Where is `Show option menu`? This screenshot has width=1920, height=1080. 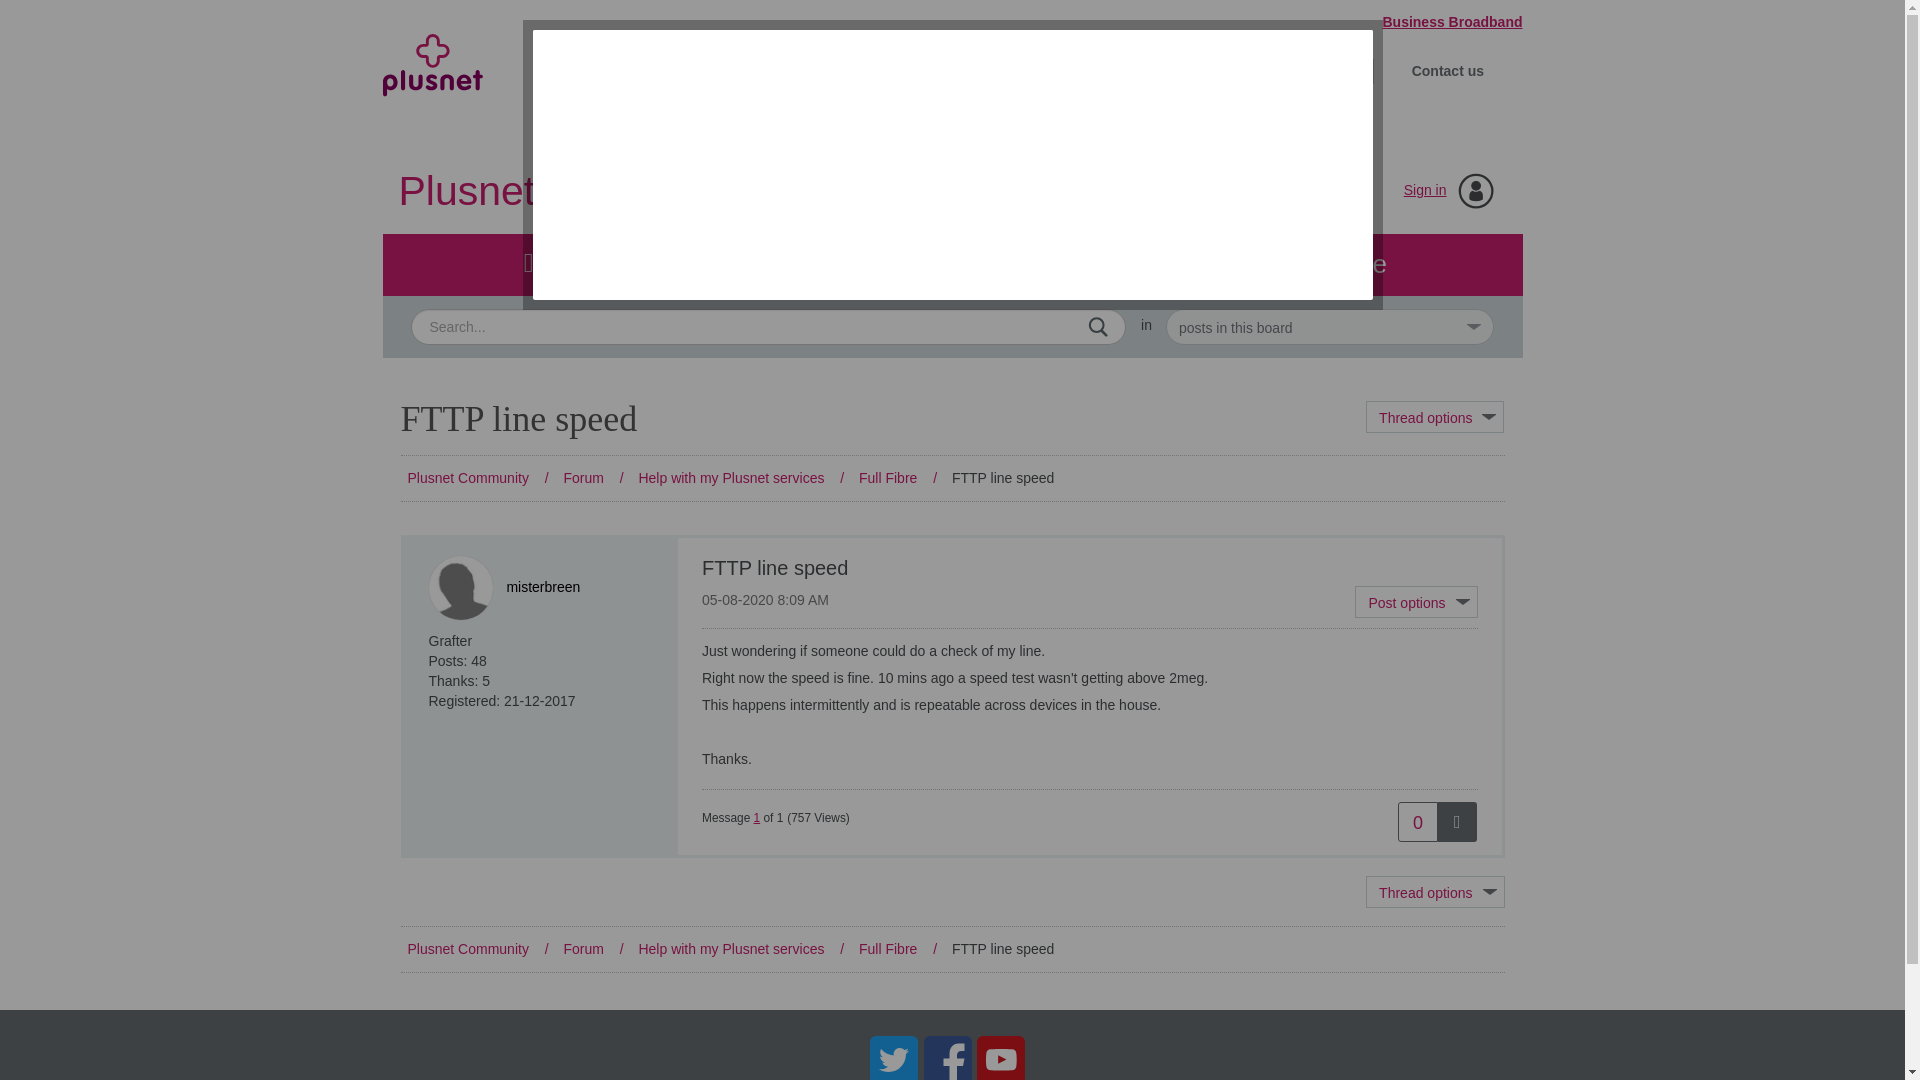 Show option menu is located at coordinates (1416, 602).